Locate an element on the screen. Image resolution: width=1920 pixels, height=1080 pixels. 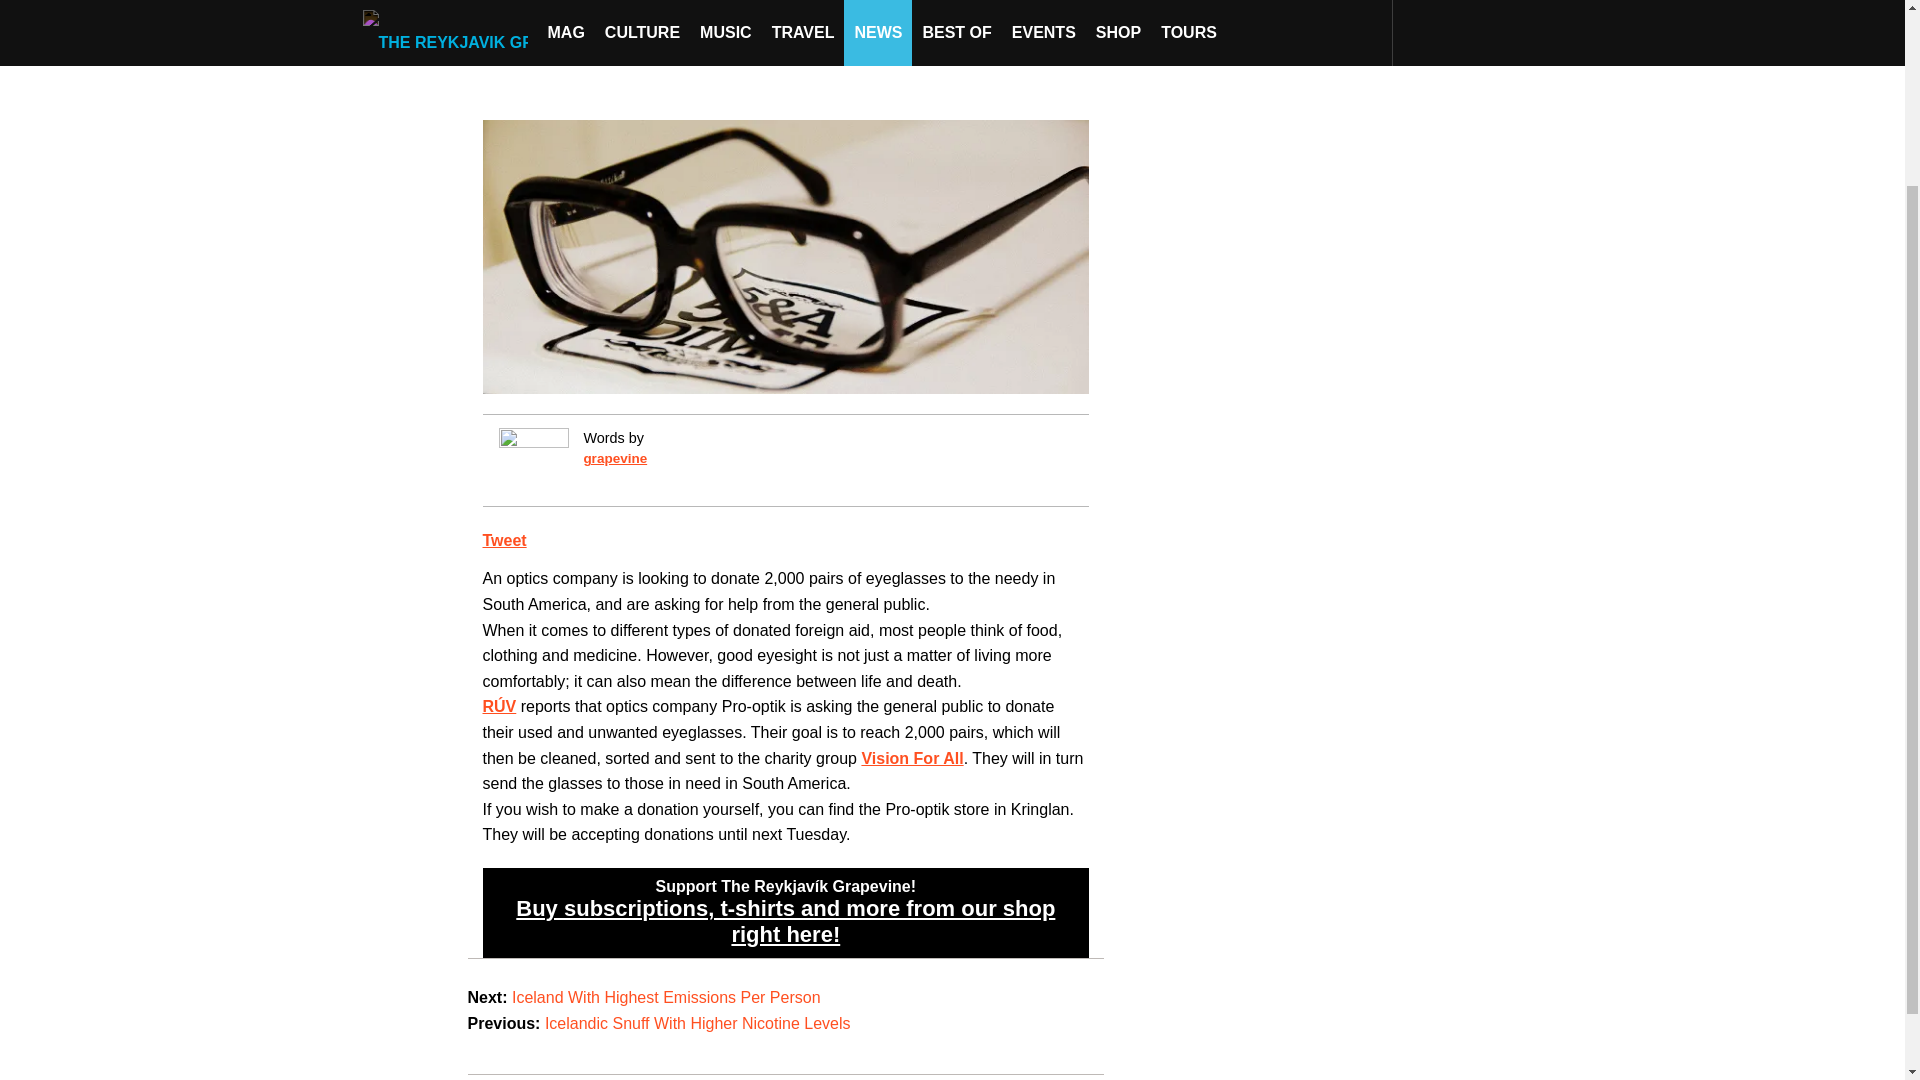
Posts by grapevine is located at coordinates (615, 458).